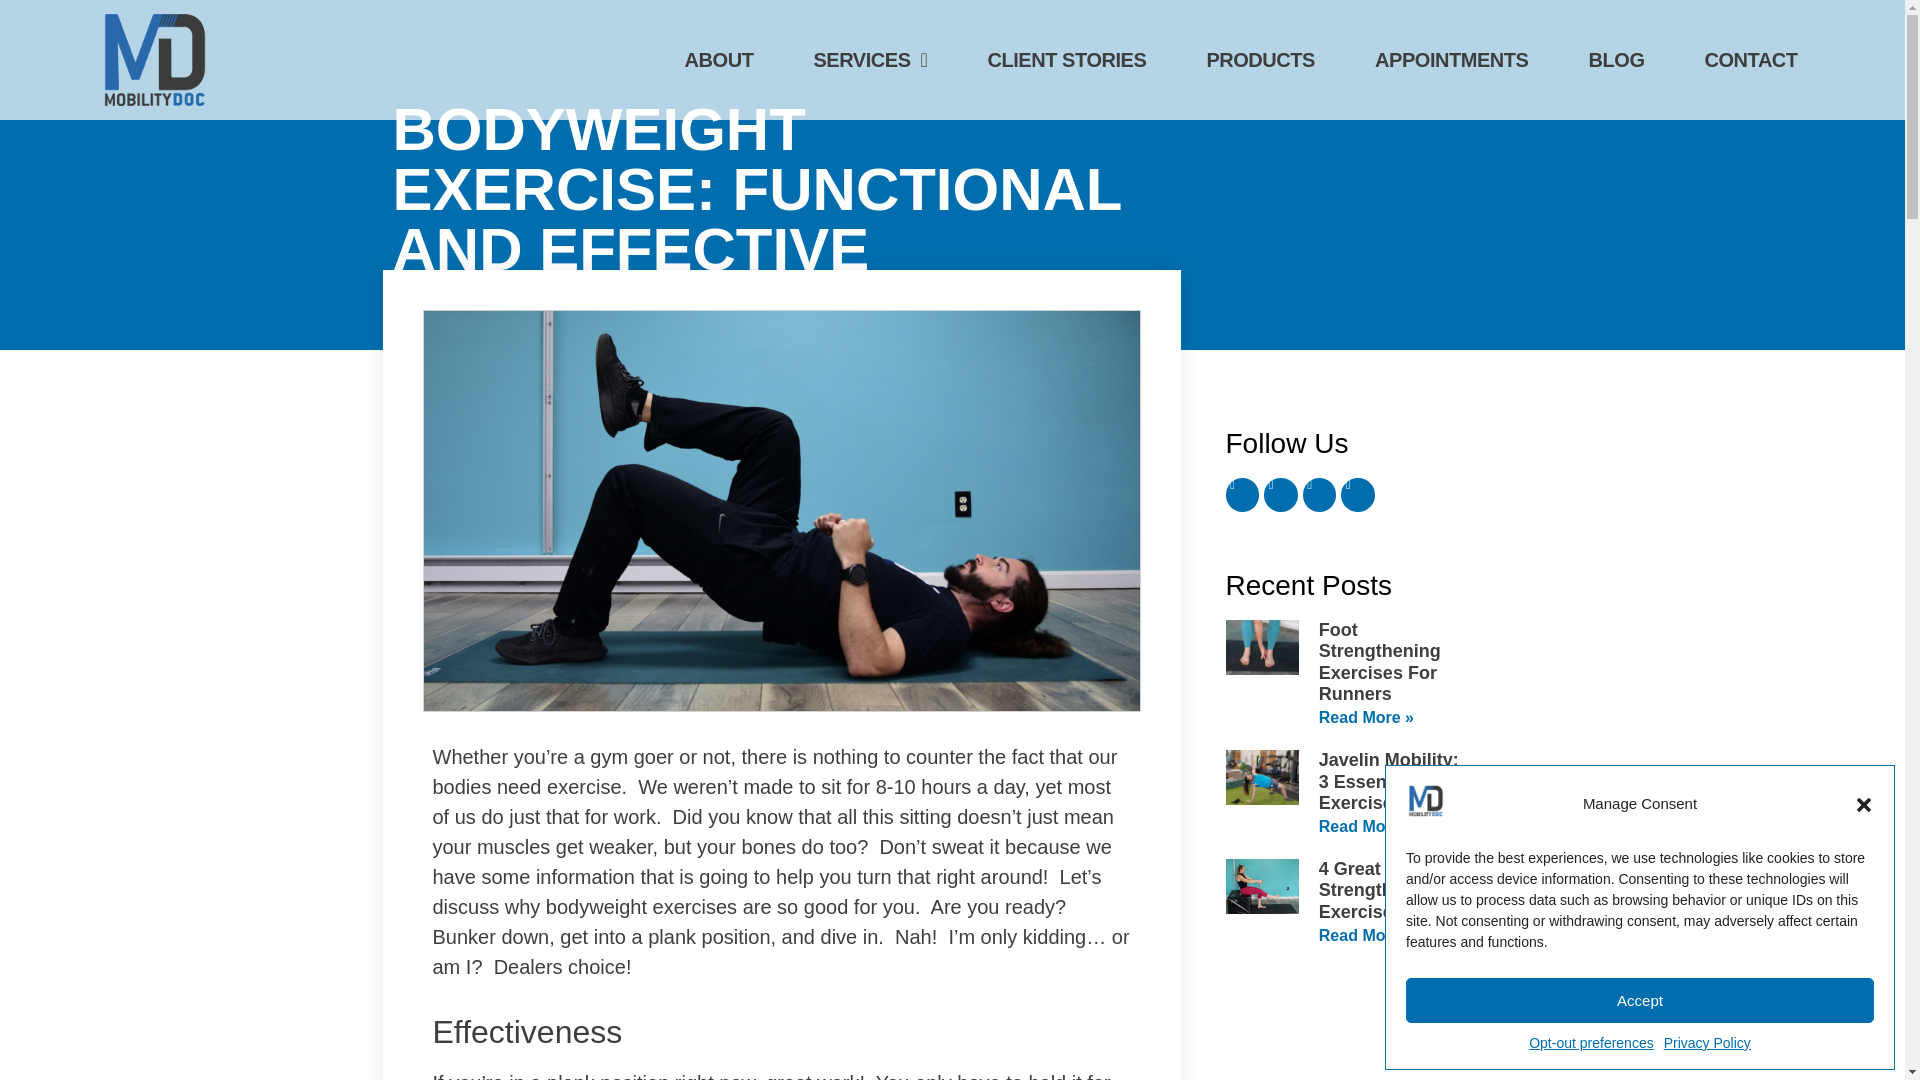 The image size is (1920, 1080). Describe the element at coordinates (1639, 1000) in the screenshot. I see `Accept` at that location.